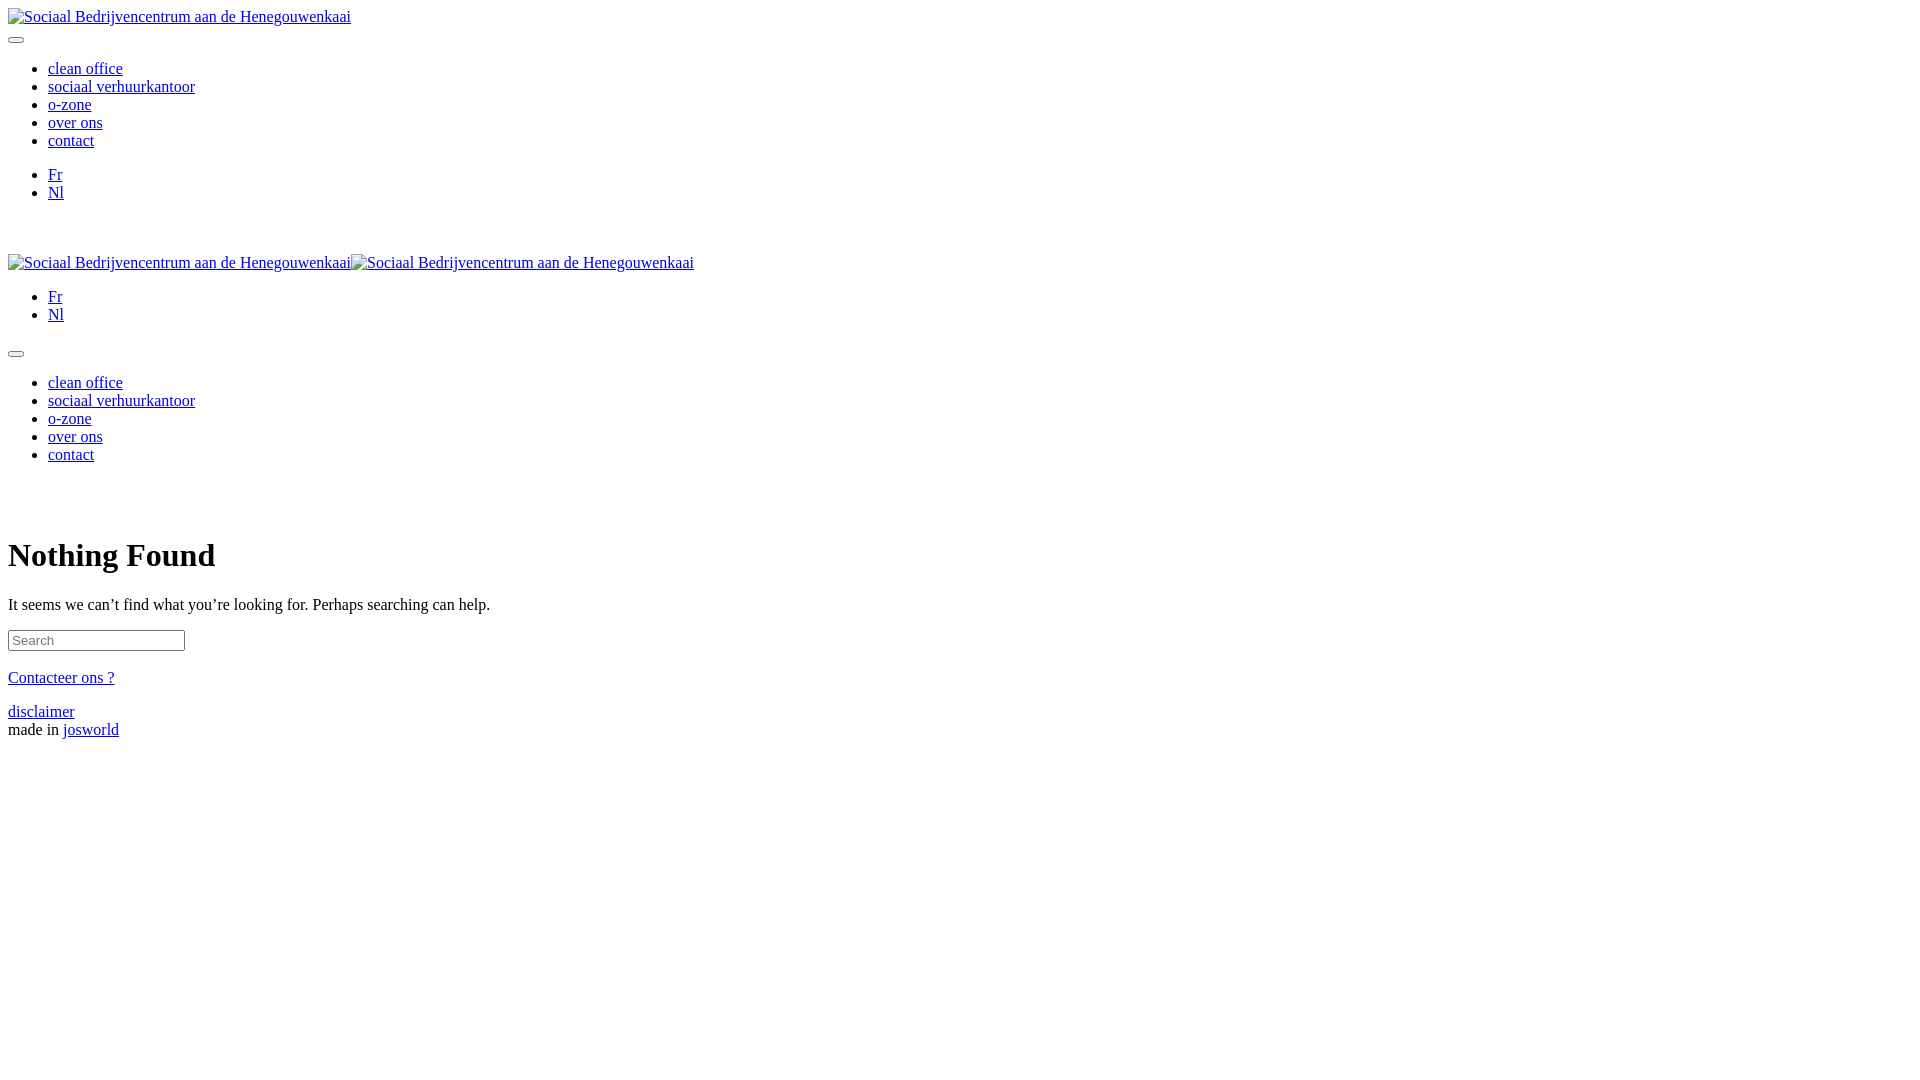  Describe the element at coordinates (122, 86) in the screenshot. I see `sociaal verhuurkantoor` at that location.